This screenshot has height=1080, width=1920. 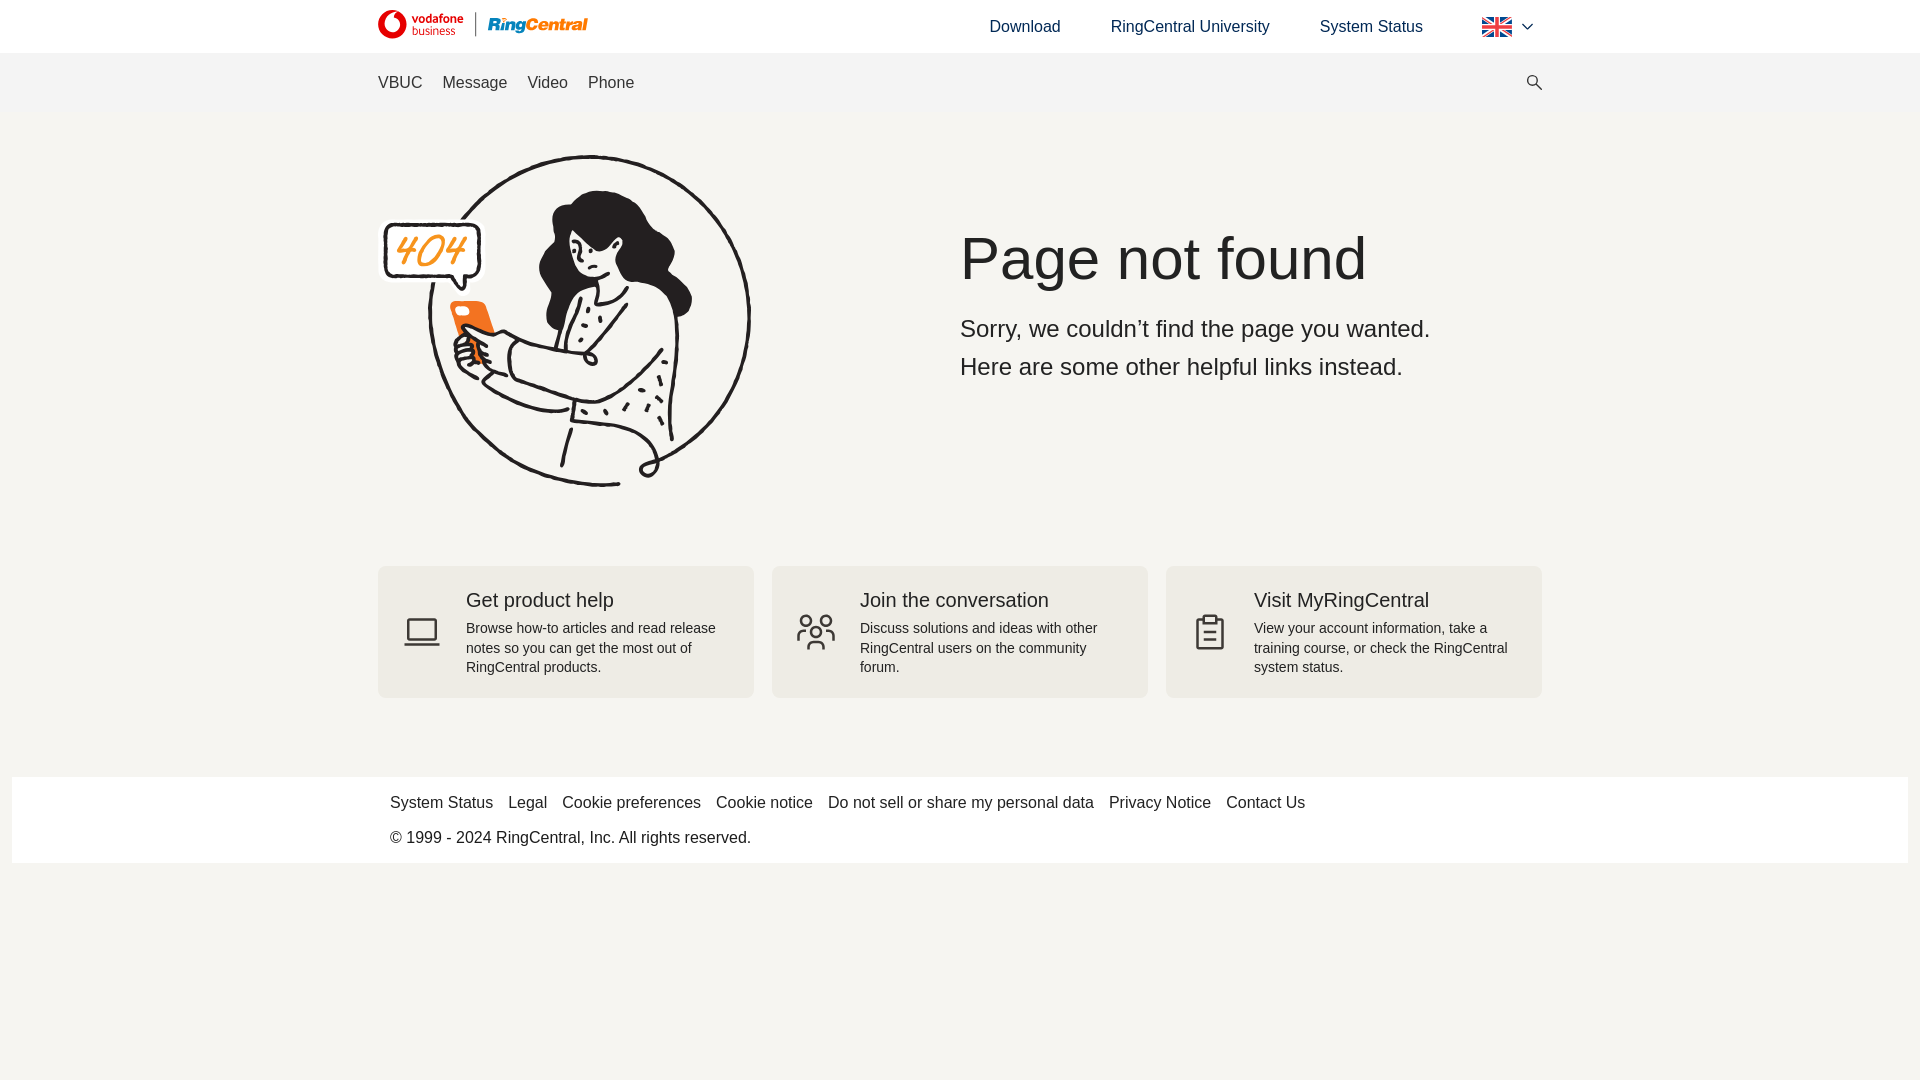 I want to click on Cookie notice, so click(x=764, y=802).